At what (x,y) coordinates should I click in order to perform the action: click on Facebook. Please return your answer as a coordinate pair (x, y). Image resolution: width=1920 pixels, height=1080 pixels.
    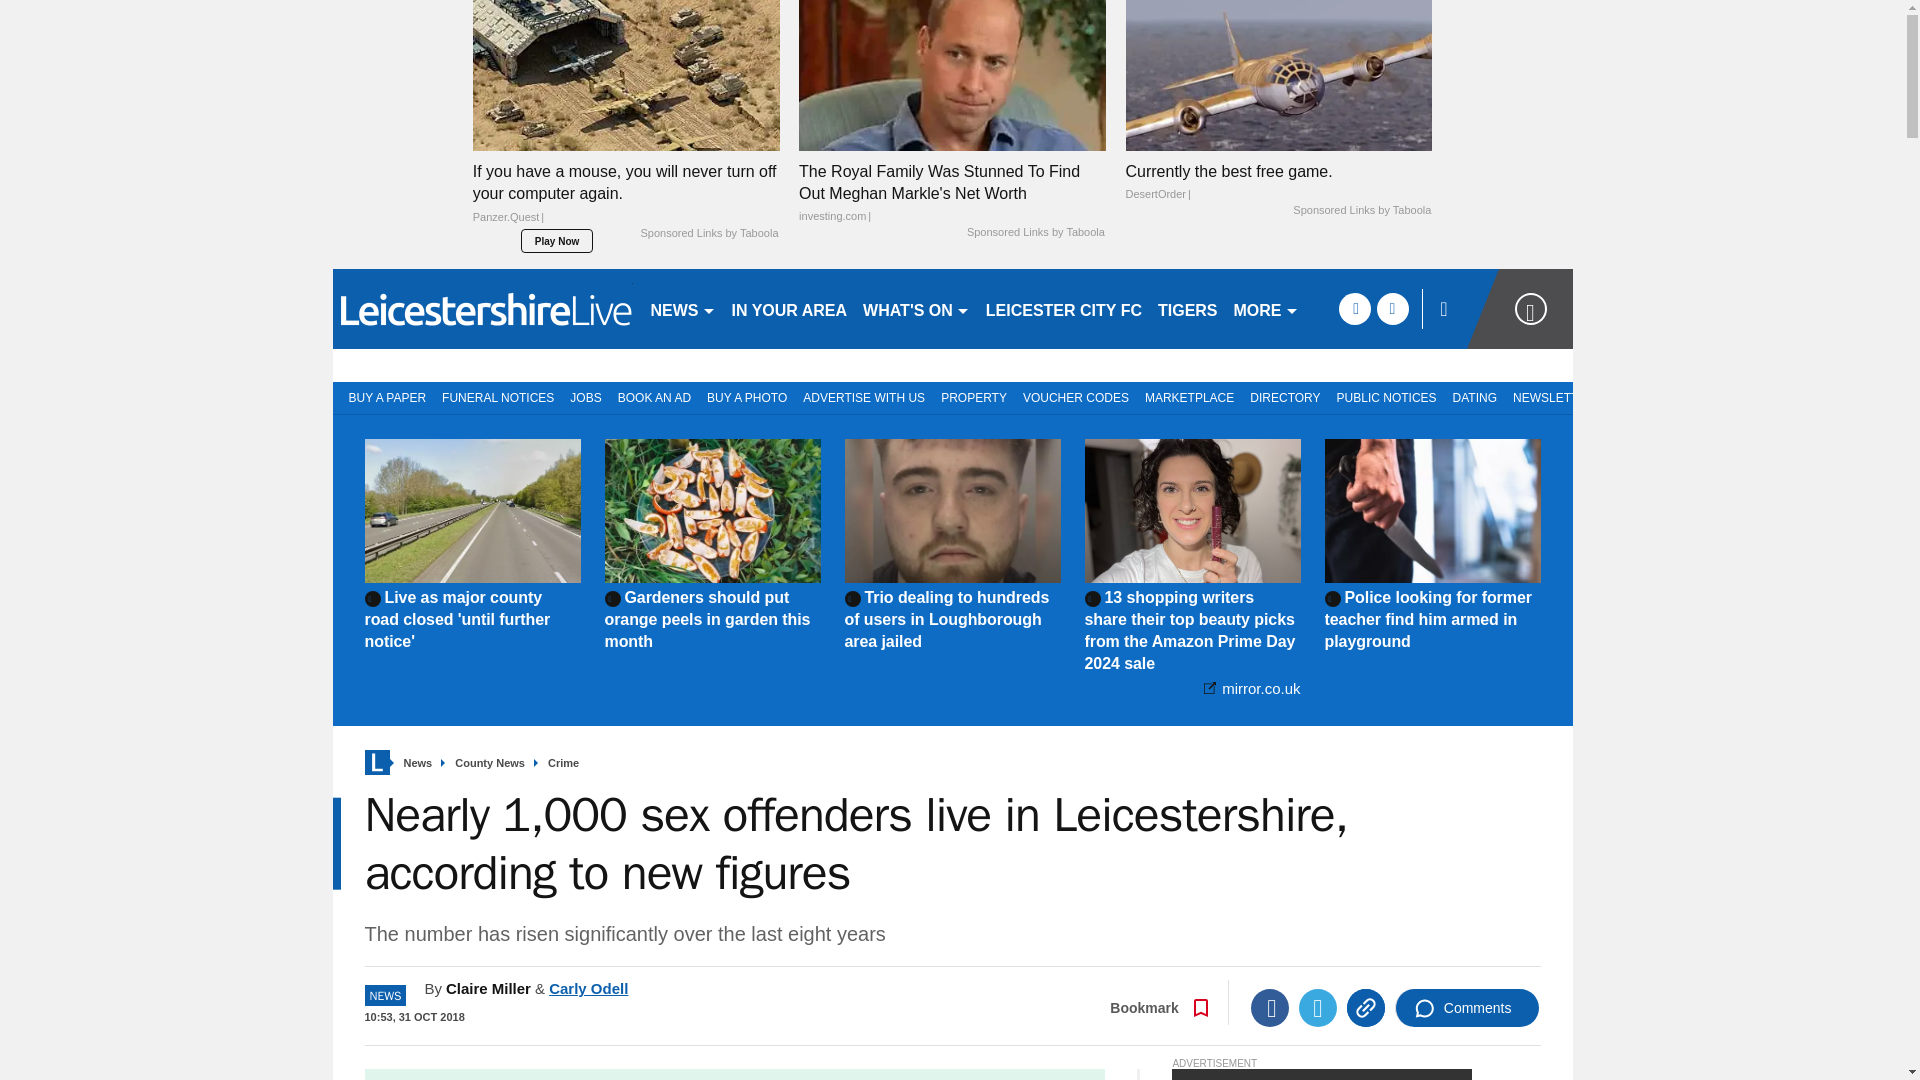
    Looking at the image, I should click on (1270, 1008).